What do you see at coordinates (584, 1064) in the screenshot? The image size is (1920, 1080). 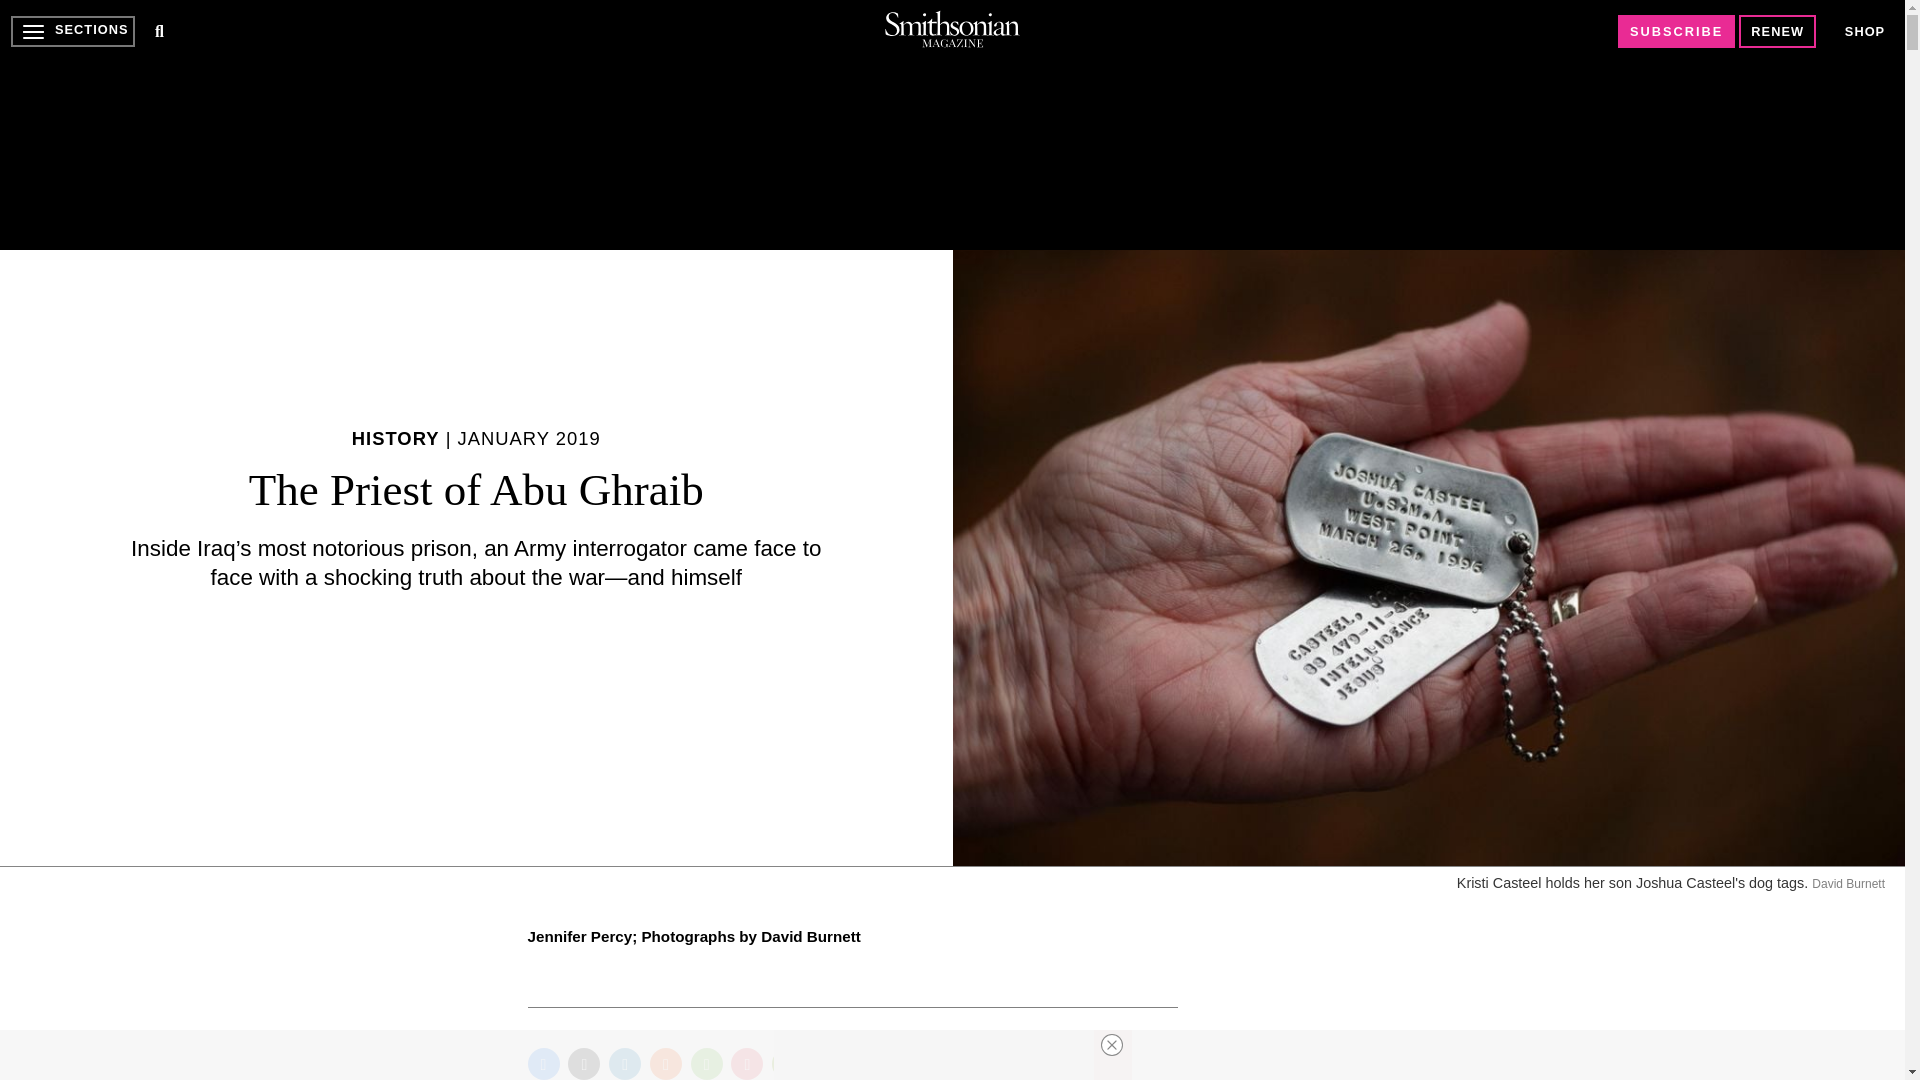 I see `Twitter` at bounding box center [584, 1064].